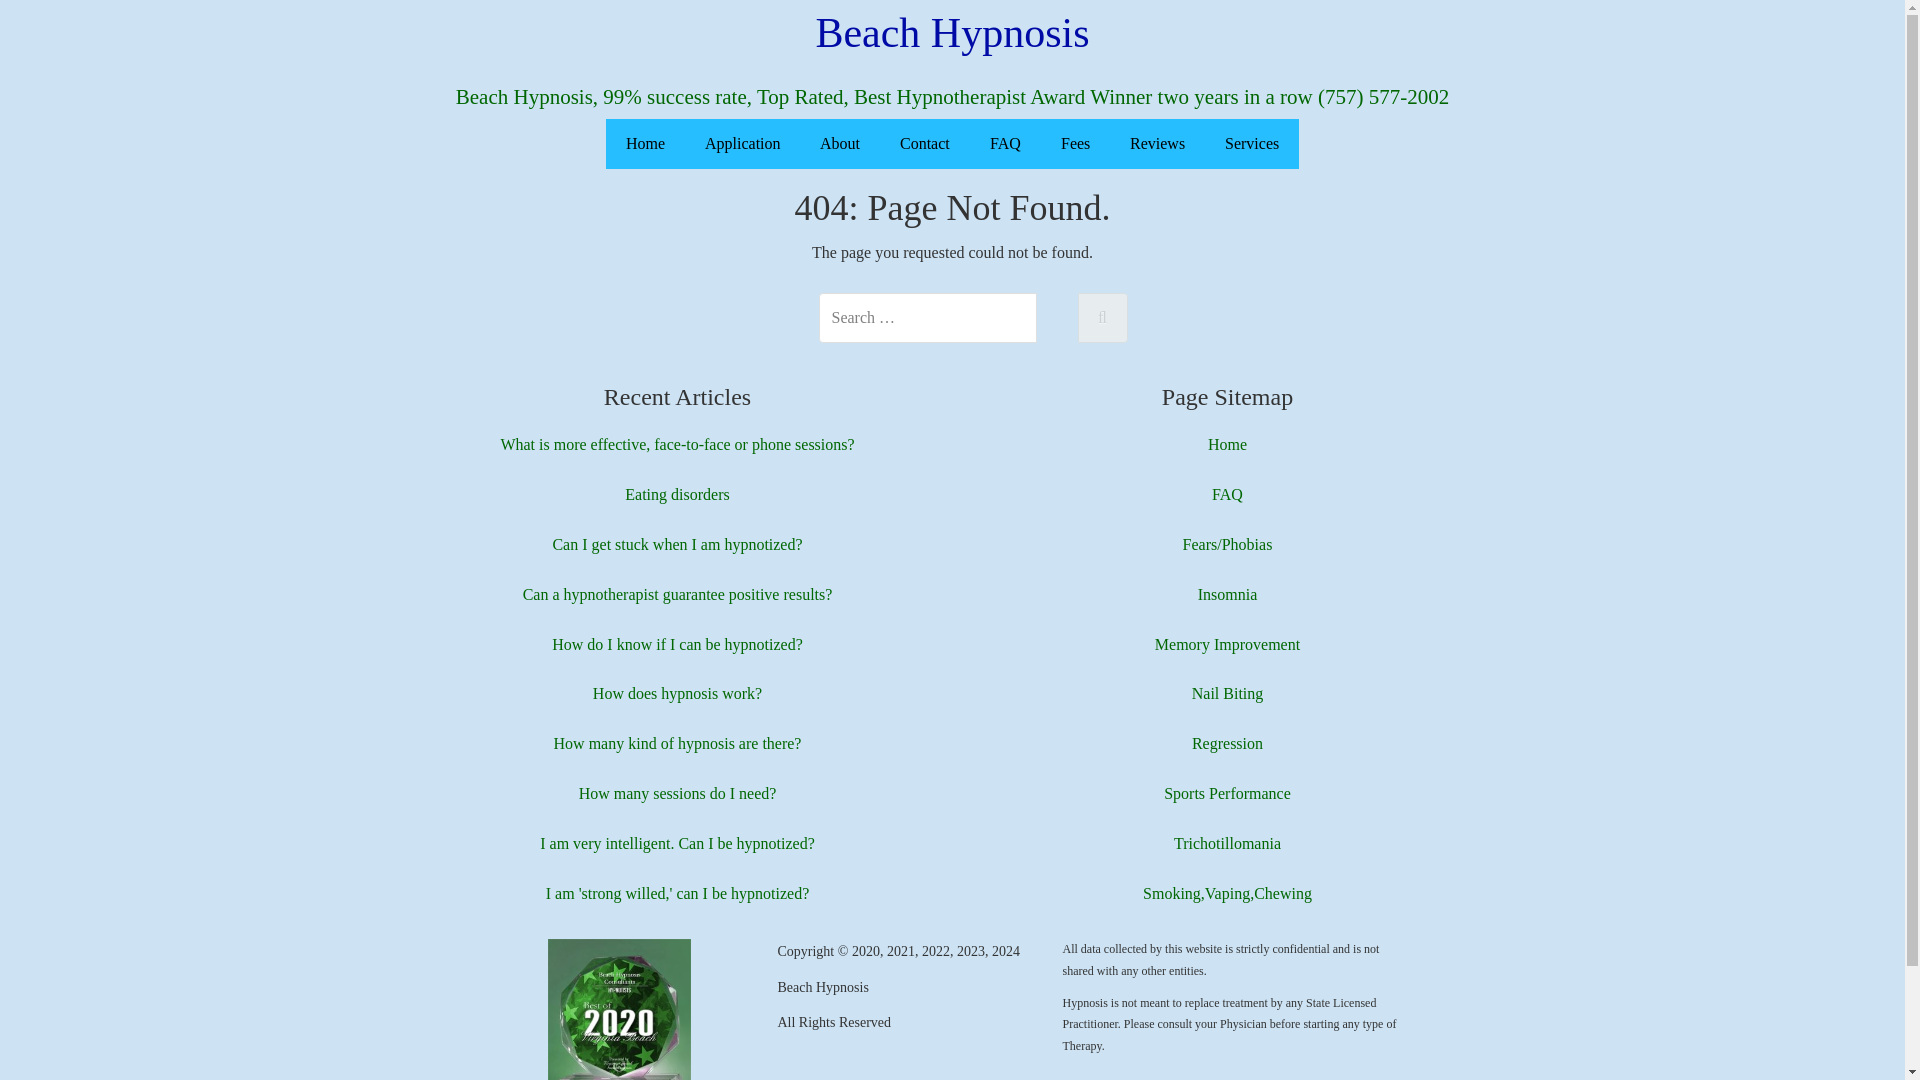  Describe the element at coordinates (924, 143) in the screenshot. I see `Contact` at that location.